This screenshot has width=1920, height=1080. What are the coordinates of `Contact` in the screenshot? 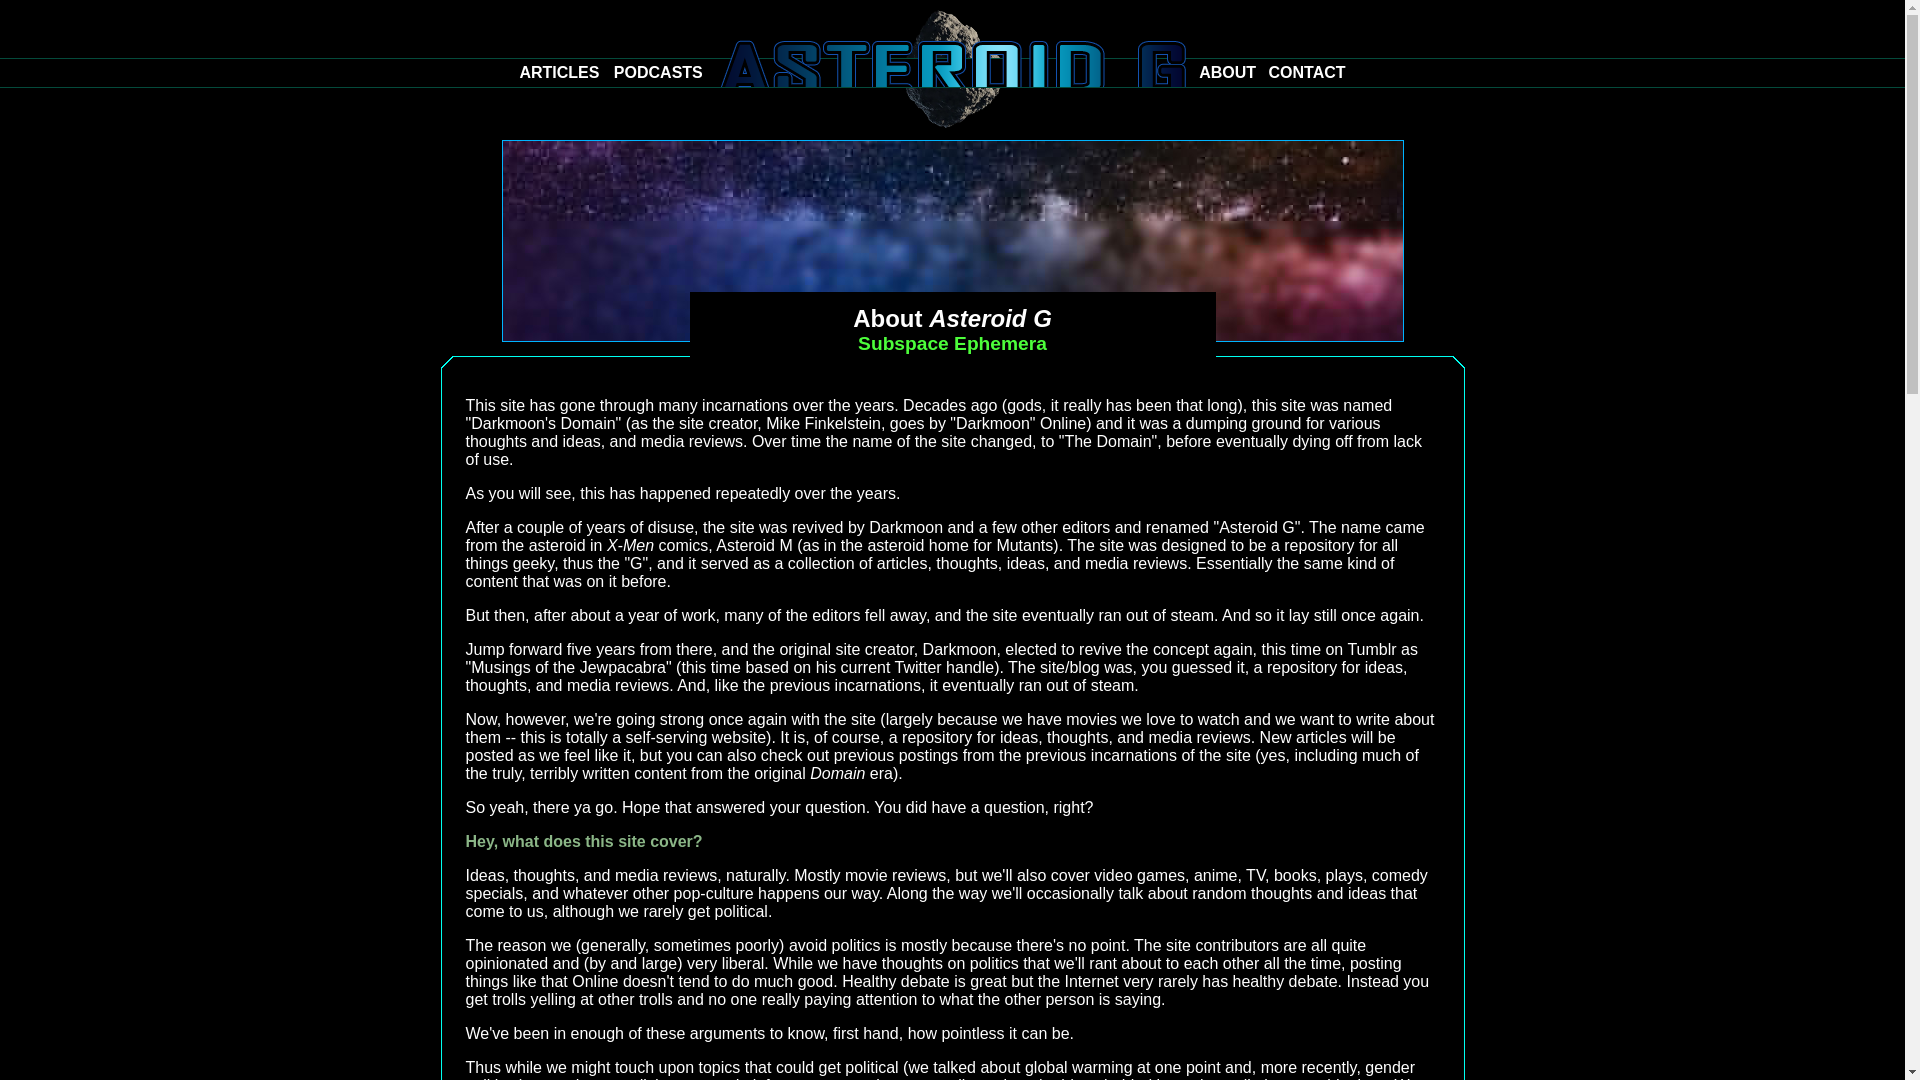 It's located at (1307, 72).